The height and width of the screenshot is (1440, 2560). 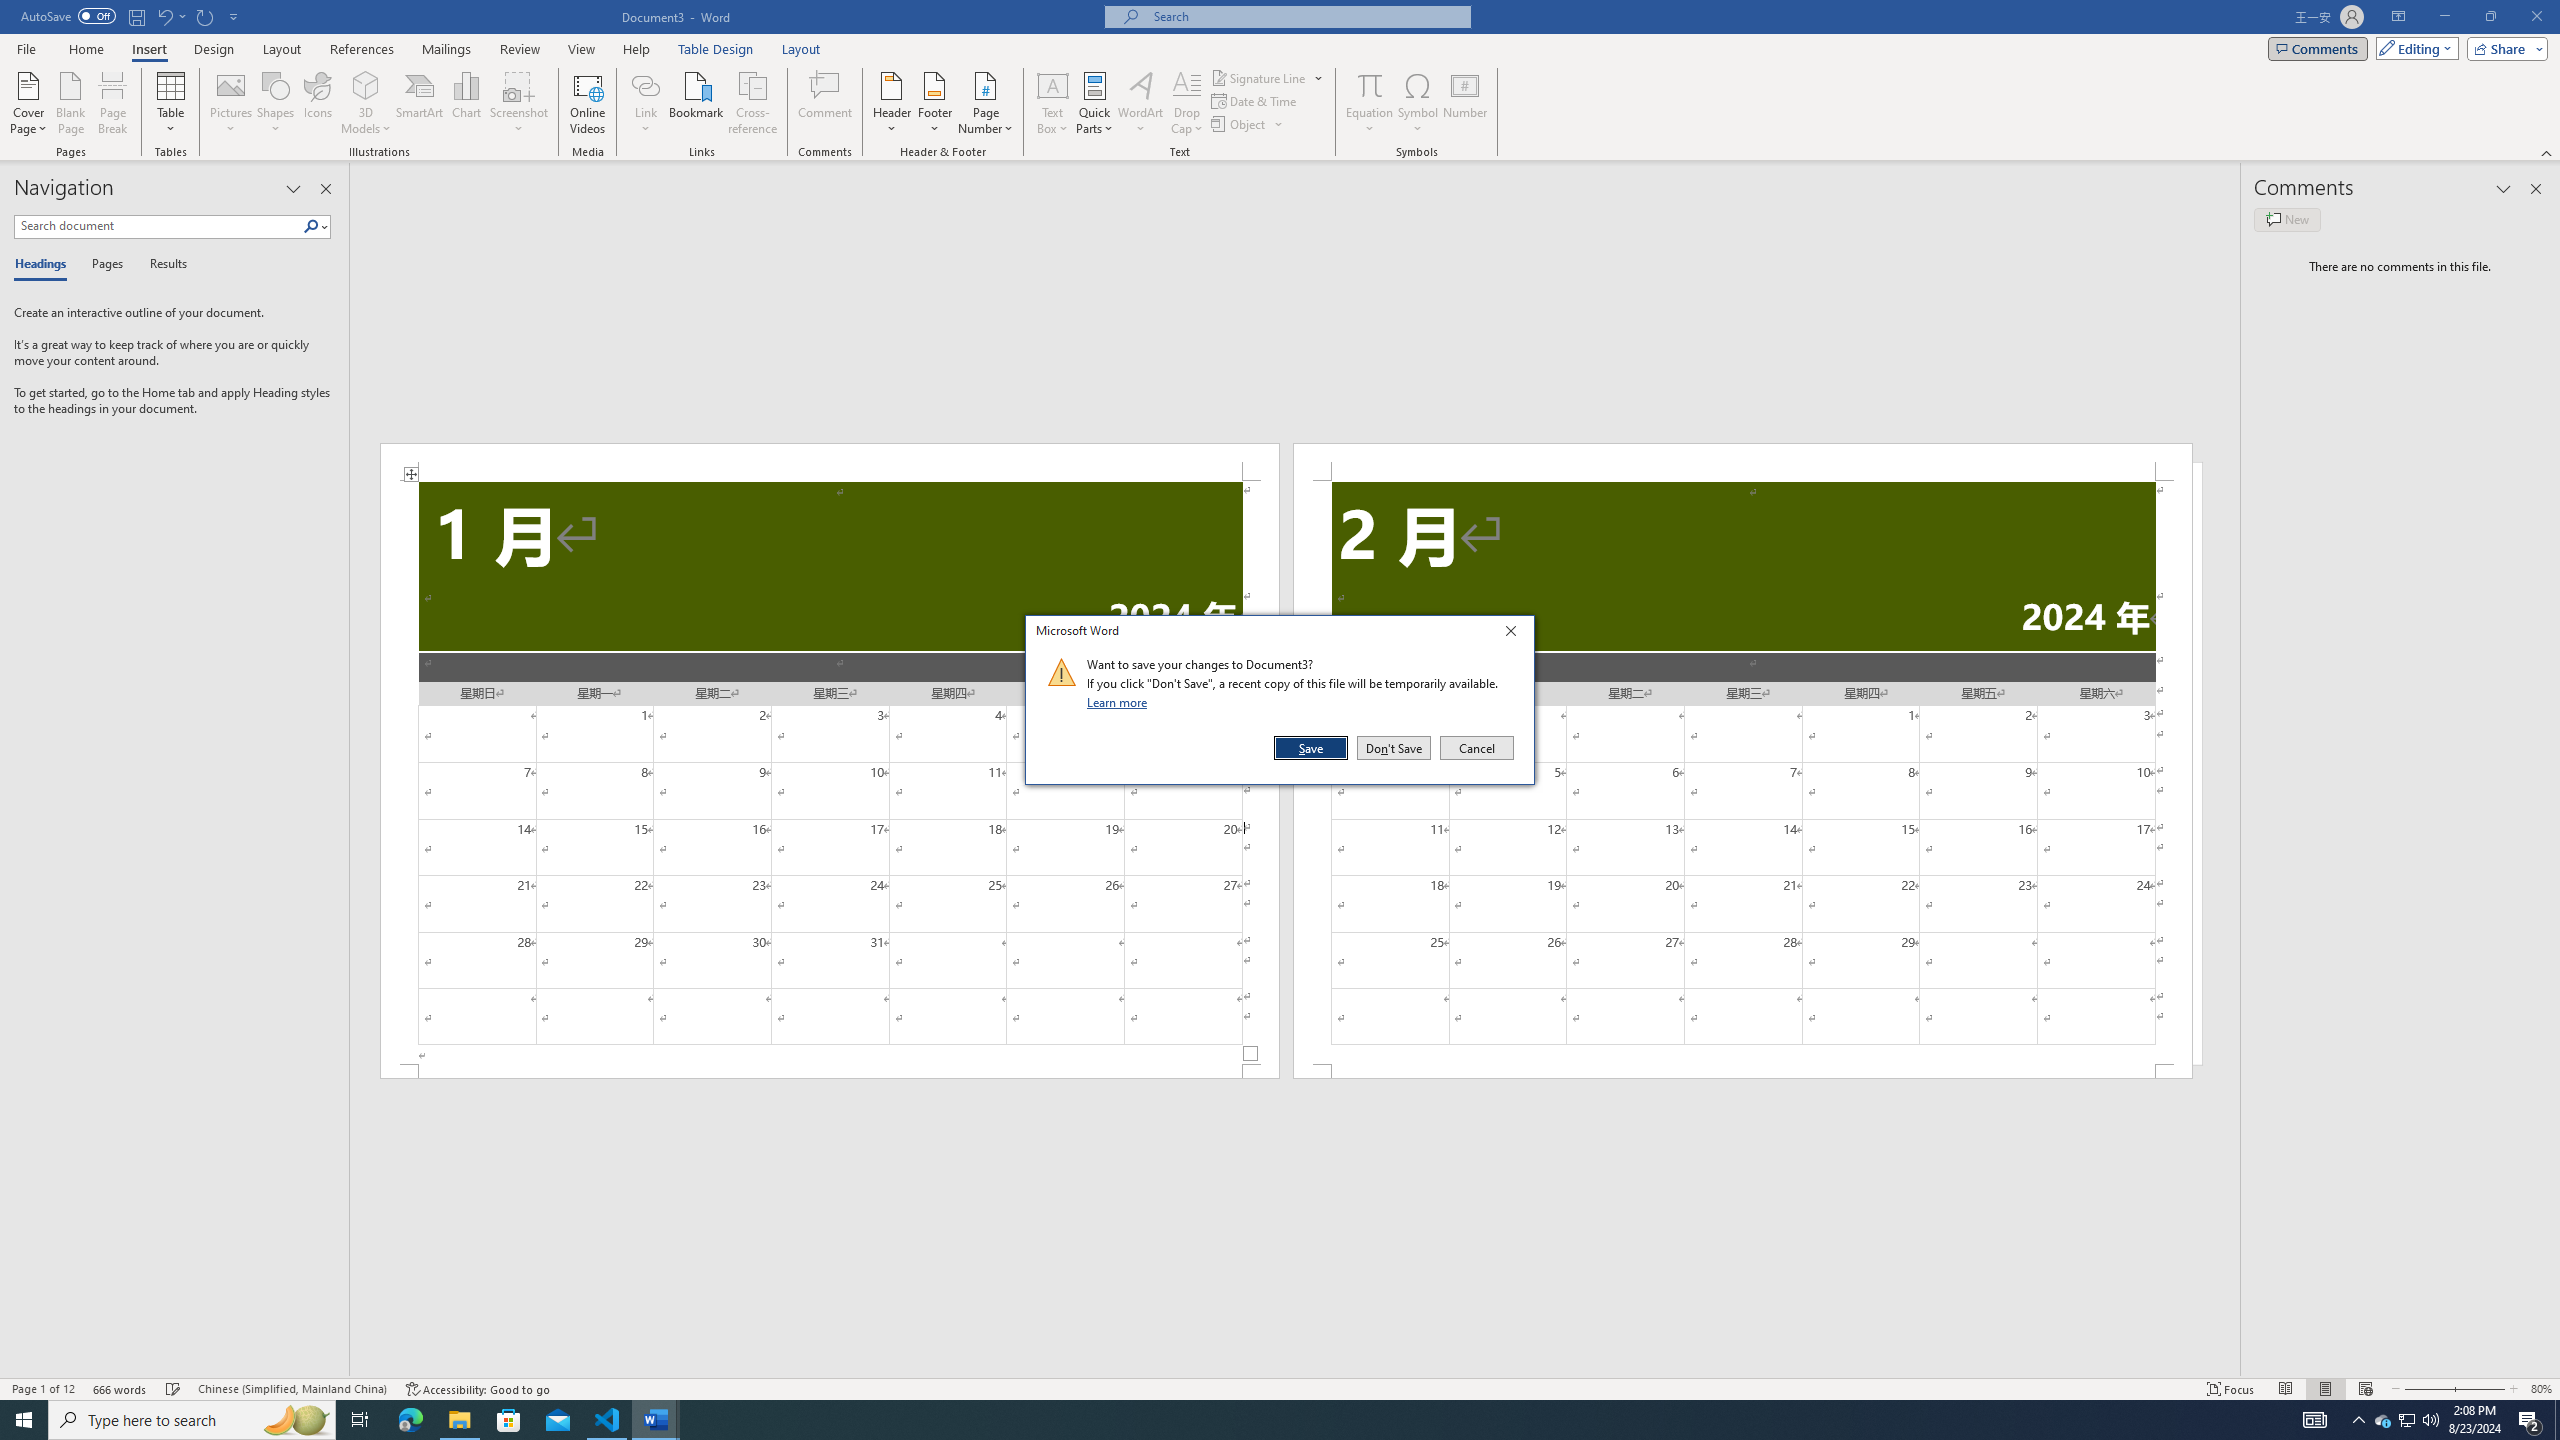 What do you see at coordinates (2231, 1389) in the screenshot?
I see `Focus ` at bounding box center [2231, 1389].